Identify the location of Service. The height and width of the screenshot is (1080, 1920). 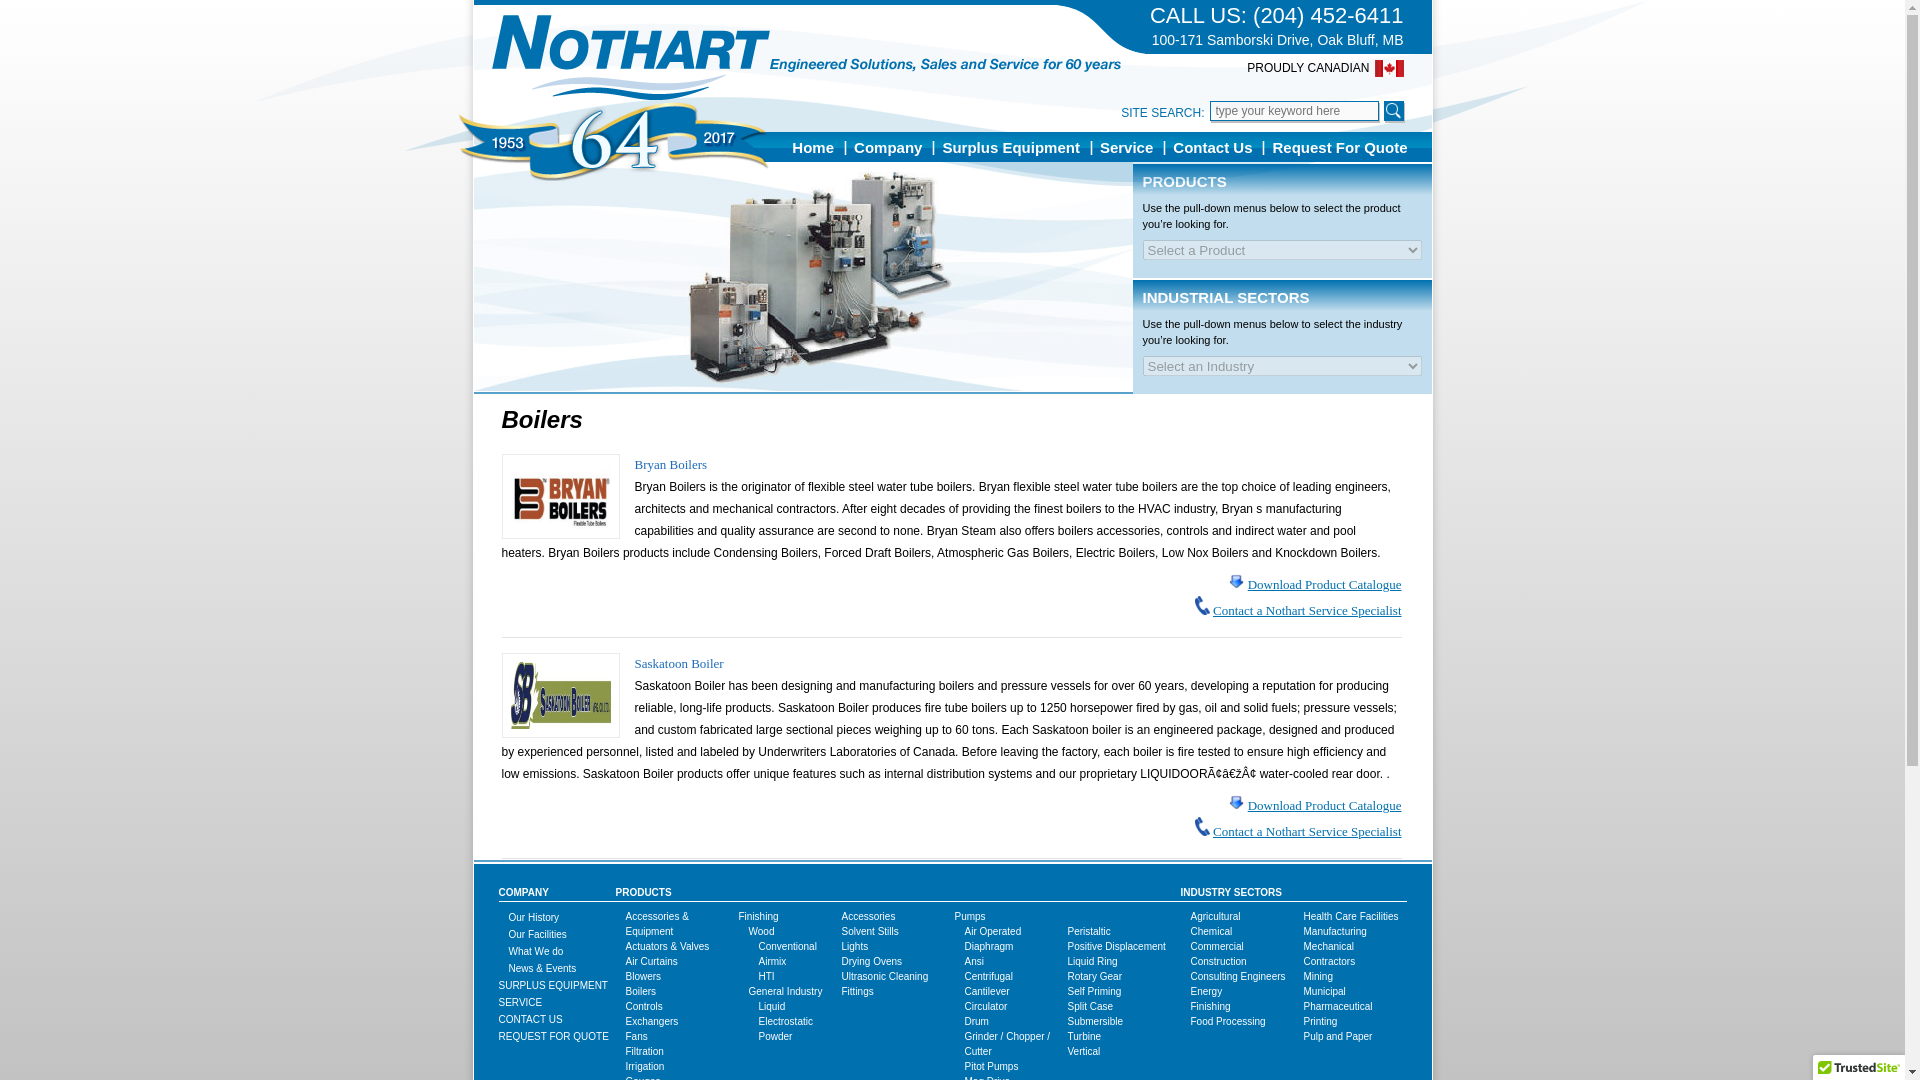
(519, 1002).